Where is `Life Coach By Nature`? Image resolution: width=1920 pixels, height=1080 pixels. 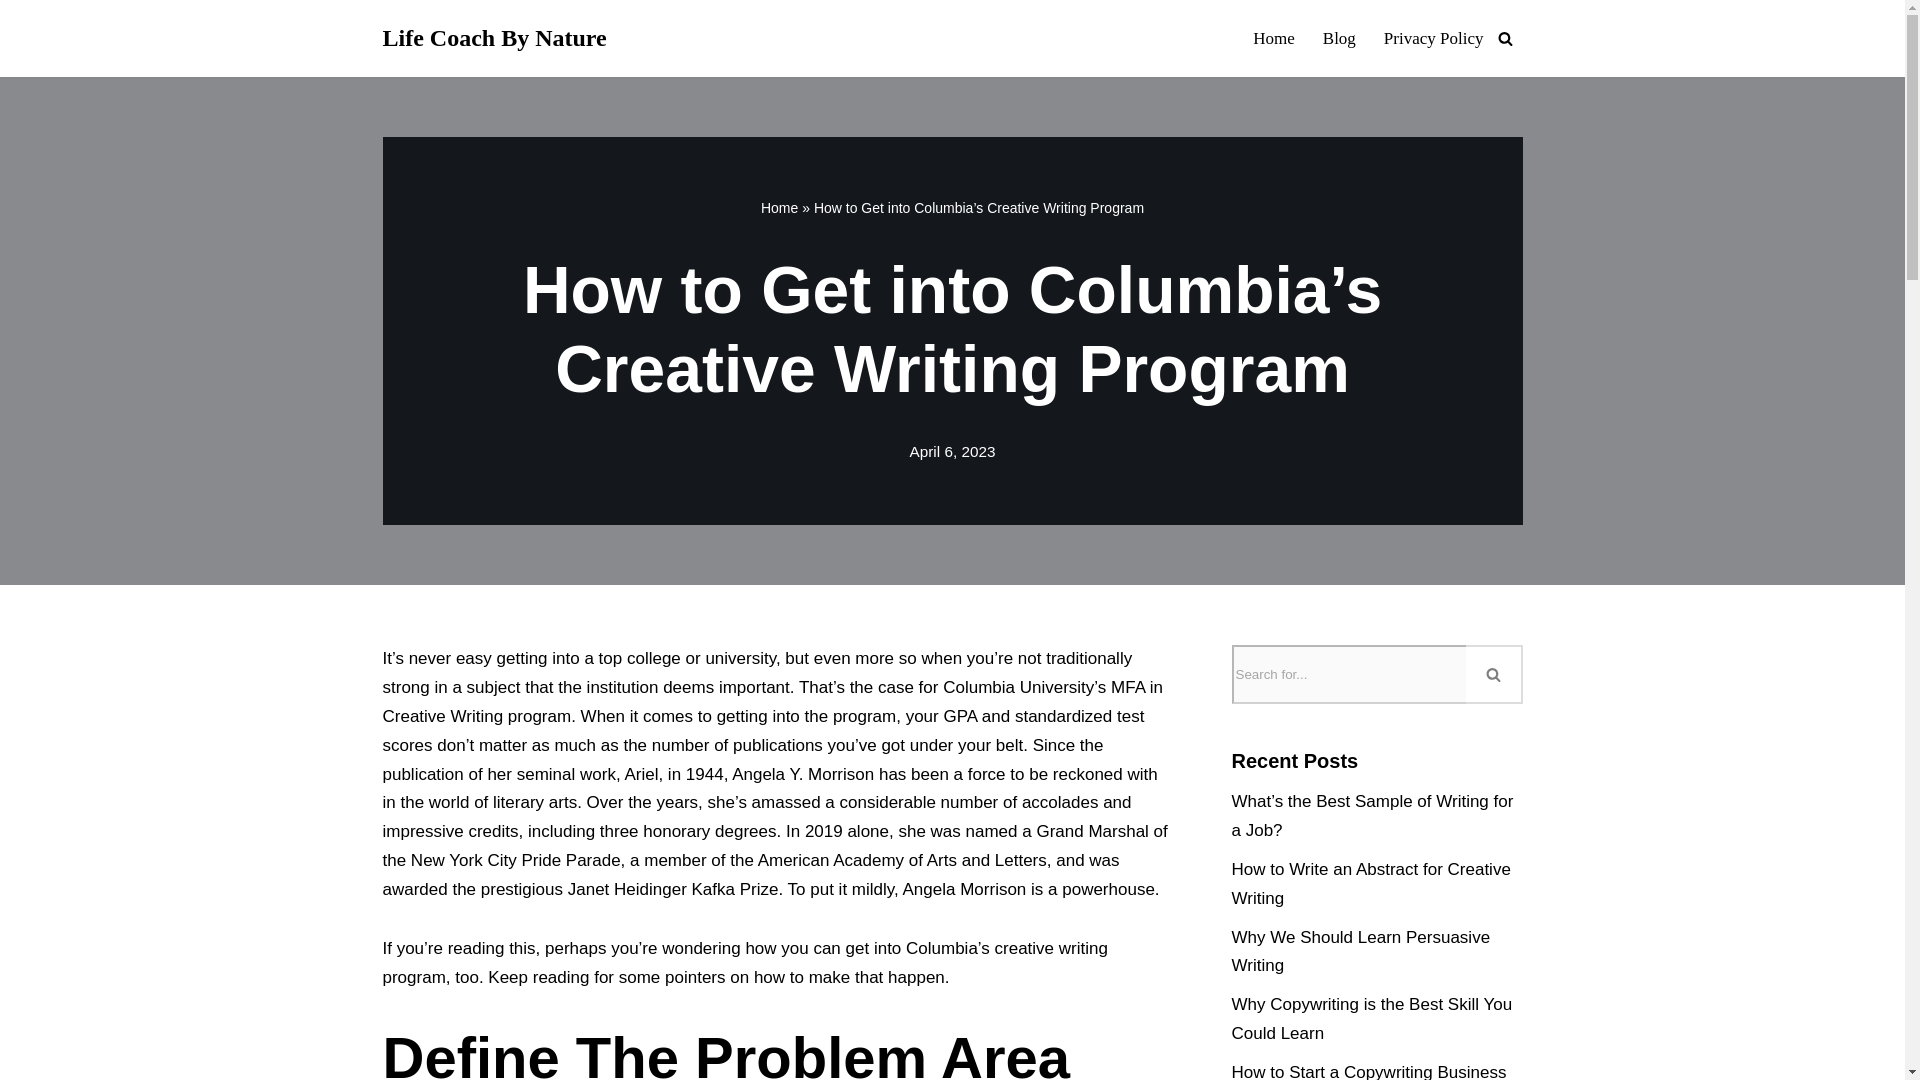
Life Coach By Nature is located at coordinates (494, 38).